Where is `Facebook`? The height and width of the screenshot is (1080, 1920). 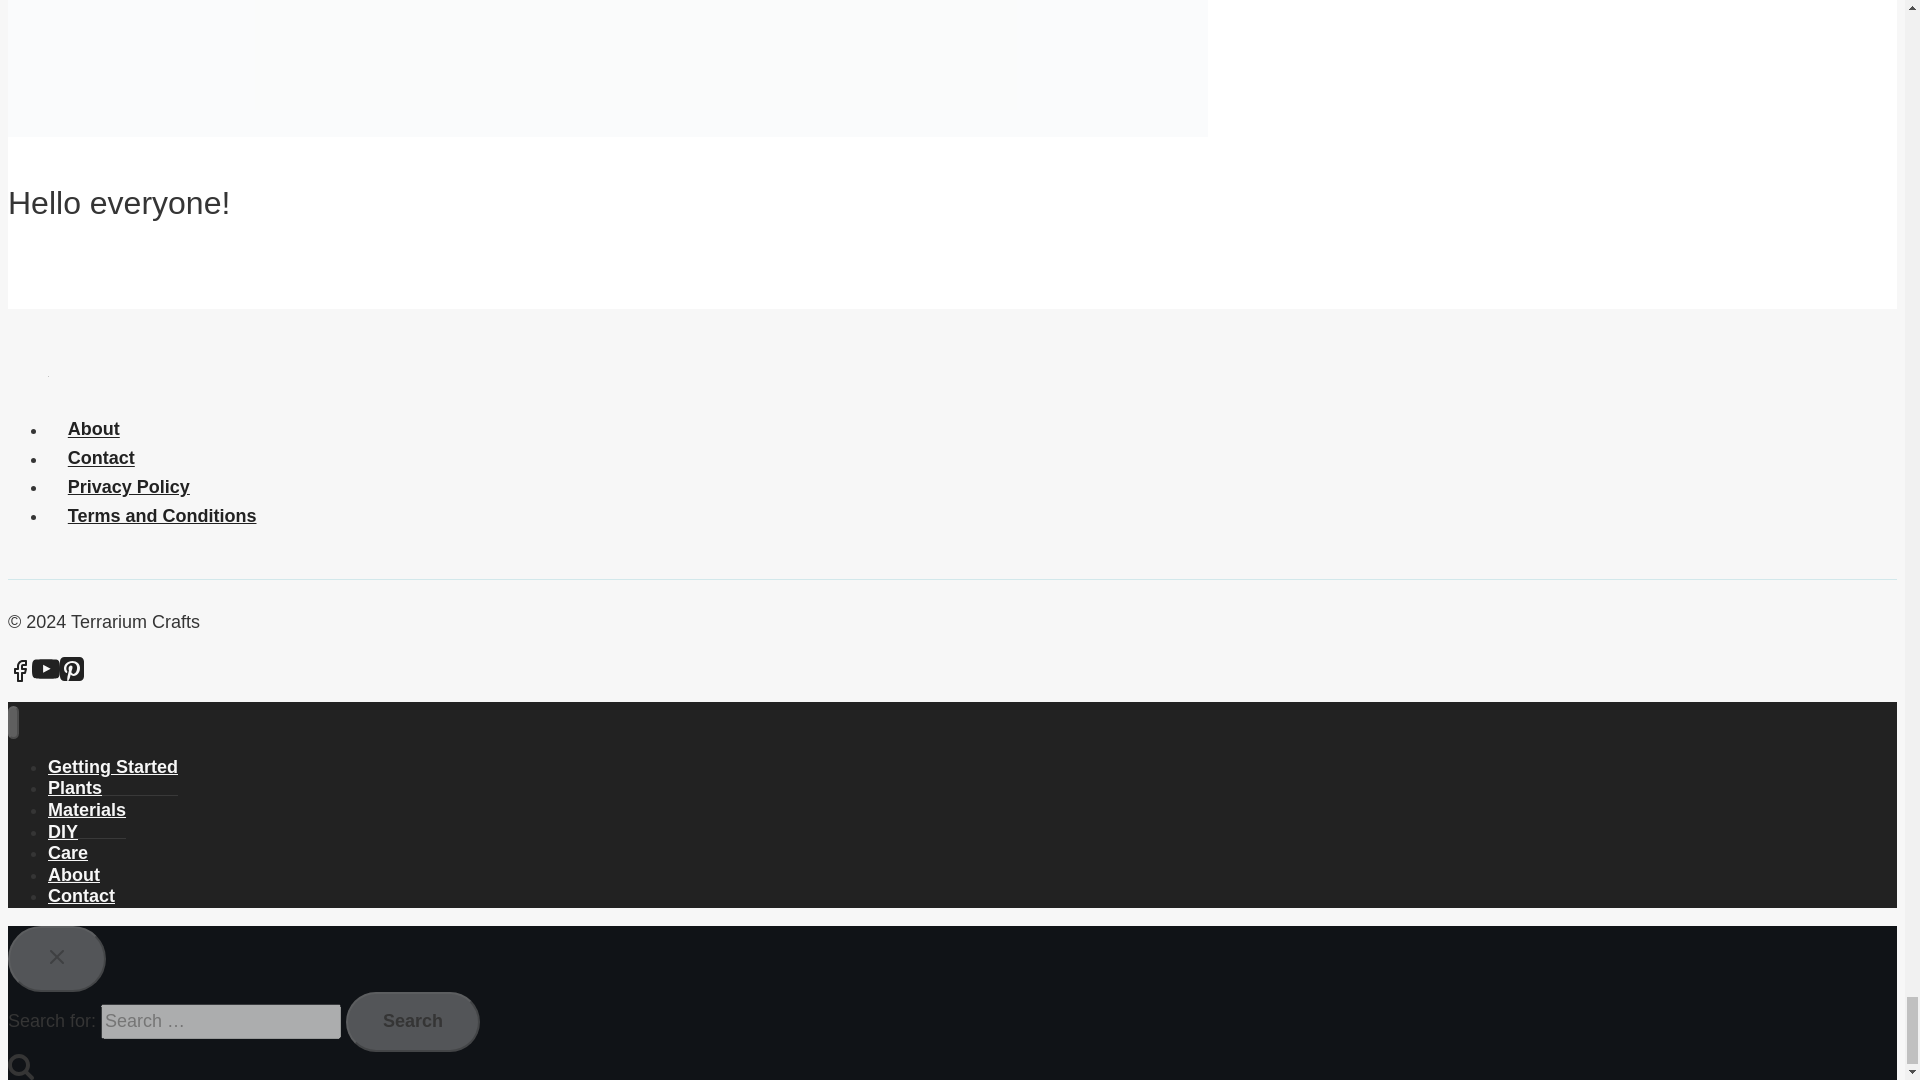
Facebook is located at coordinates (20, 670).